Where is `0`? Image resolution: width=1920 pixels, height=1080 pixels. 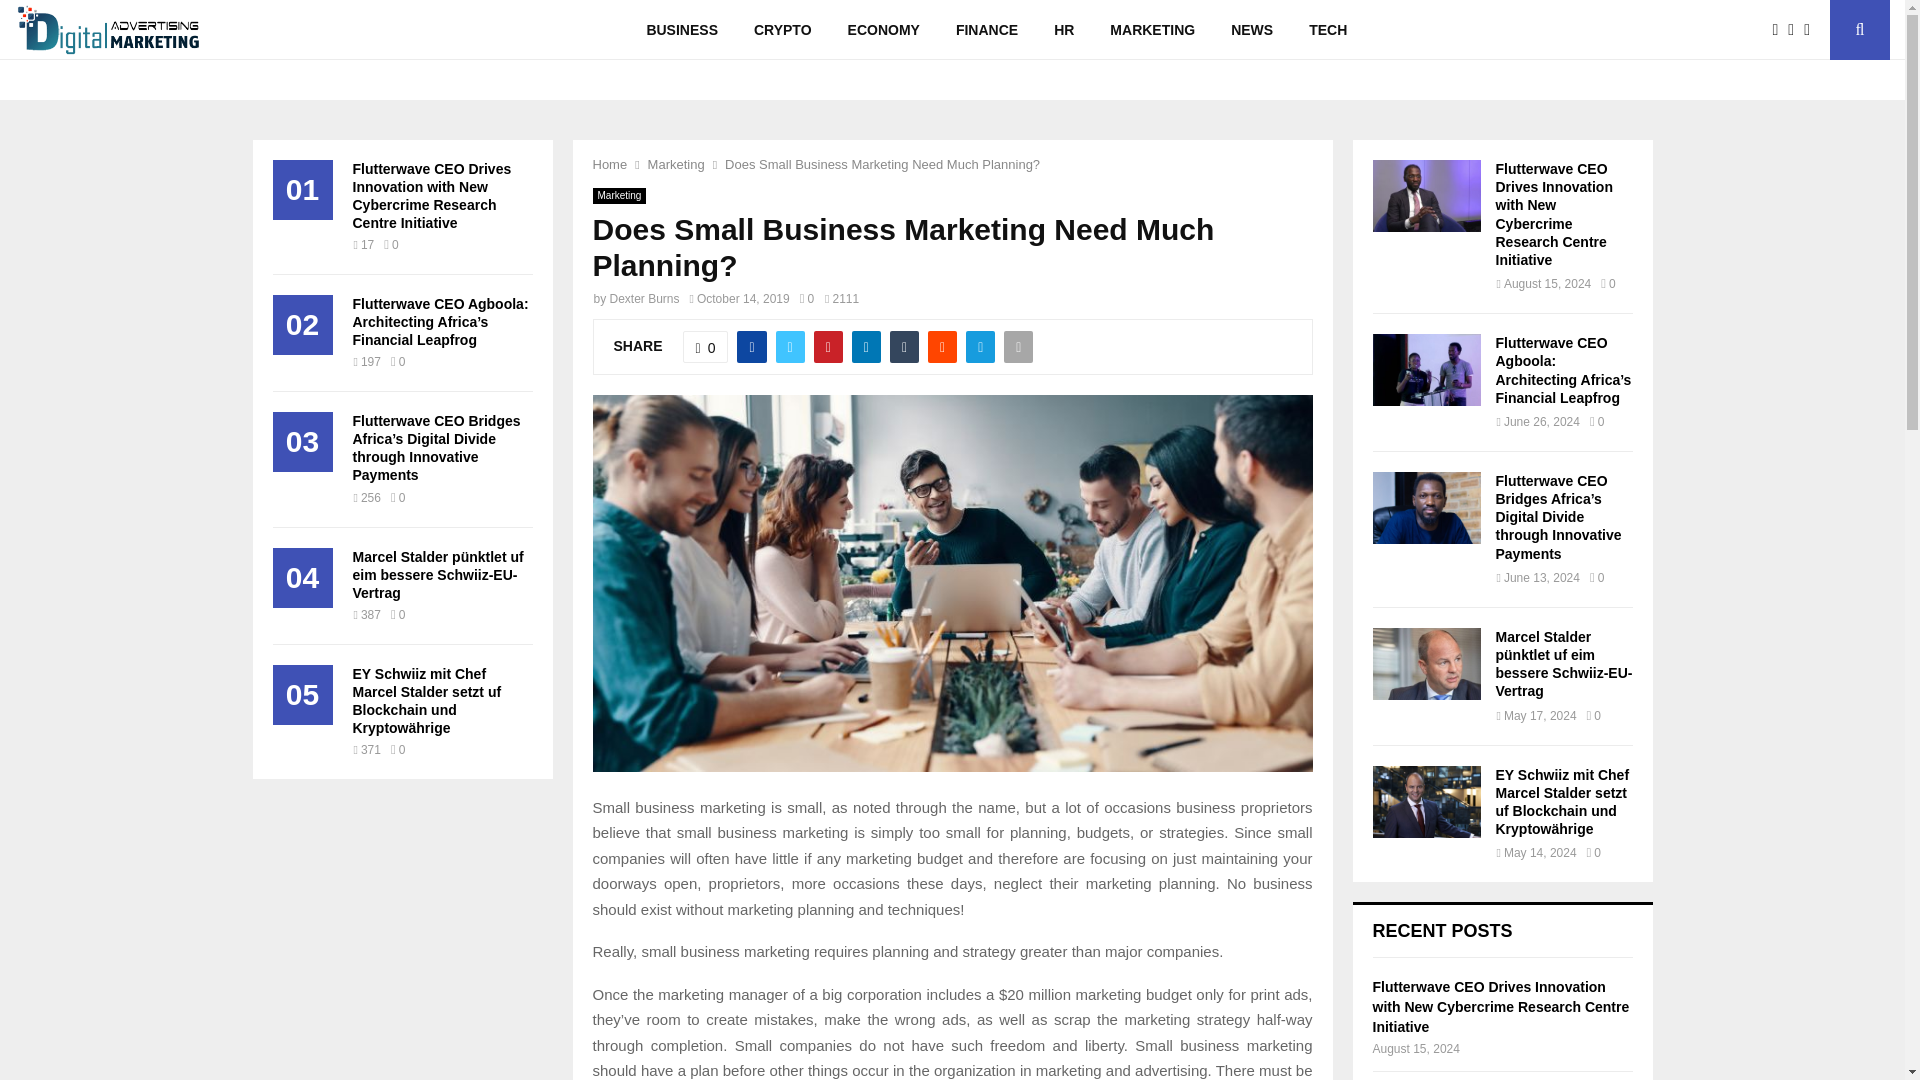 0 is located at coordinates (807, 298).